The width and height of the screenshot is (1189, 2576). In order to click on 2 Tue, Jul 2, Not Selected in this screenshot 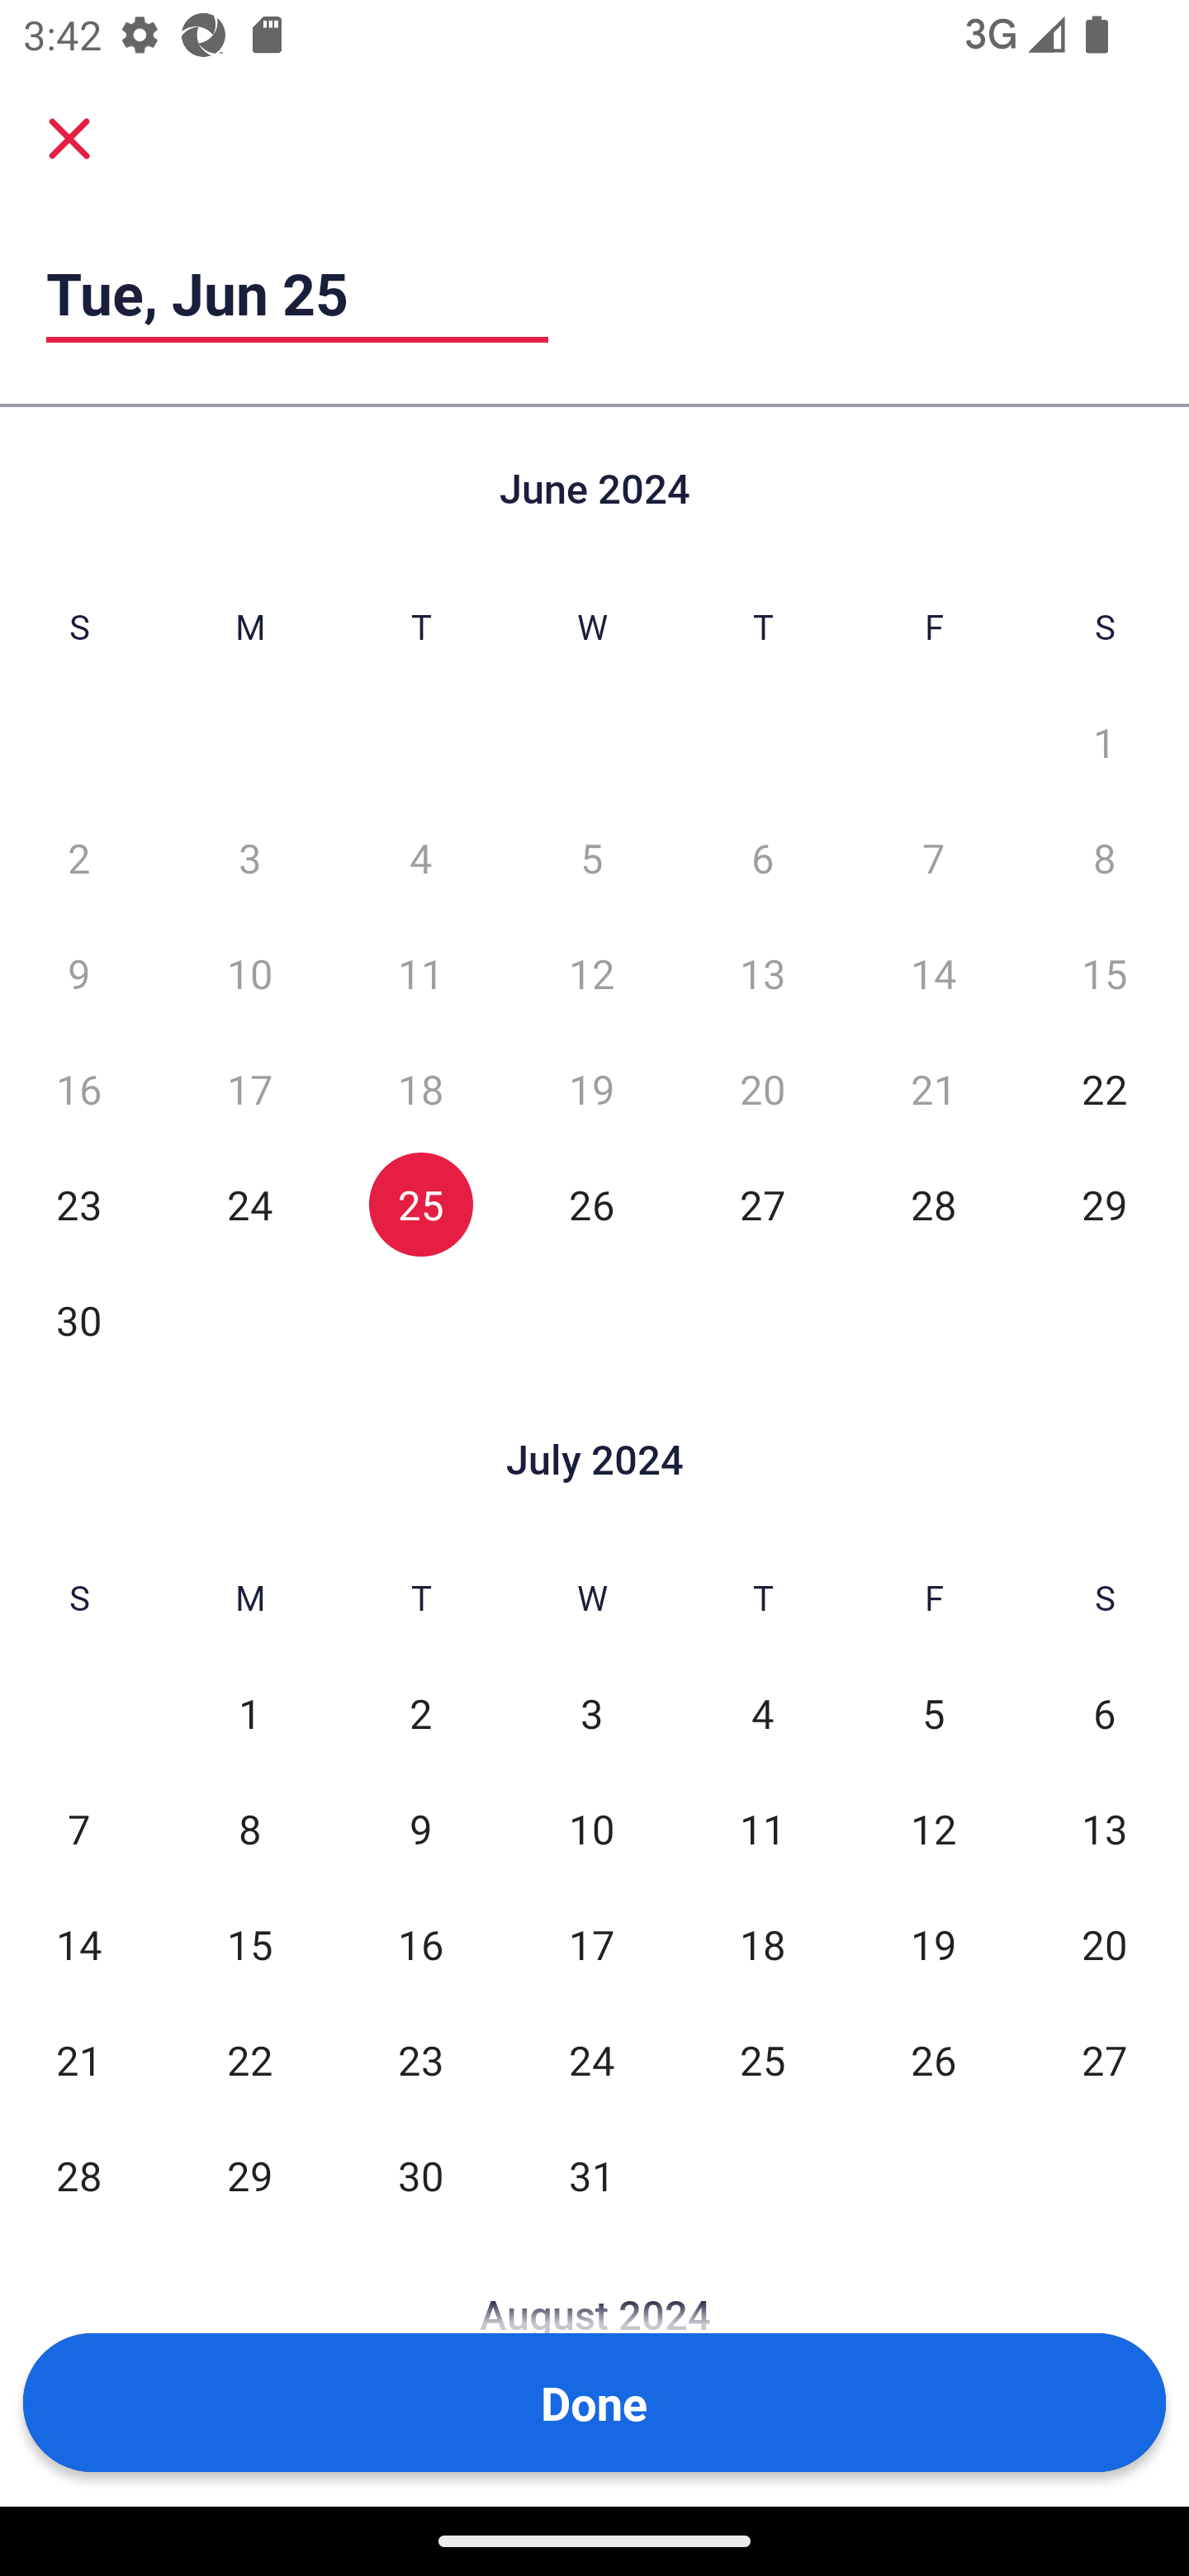, I will do `click(421, 1714)`.